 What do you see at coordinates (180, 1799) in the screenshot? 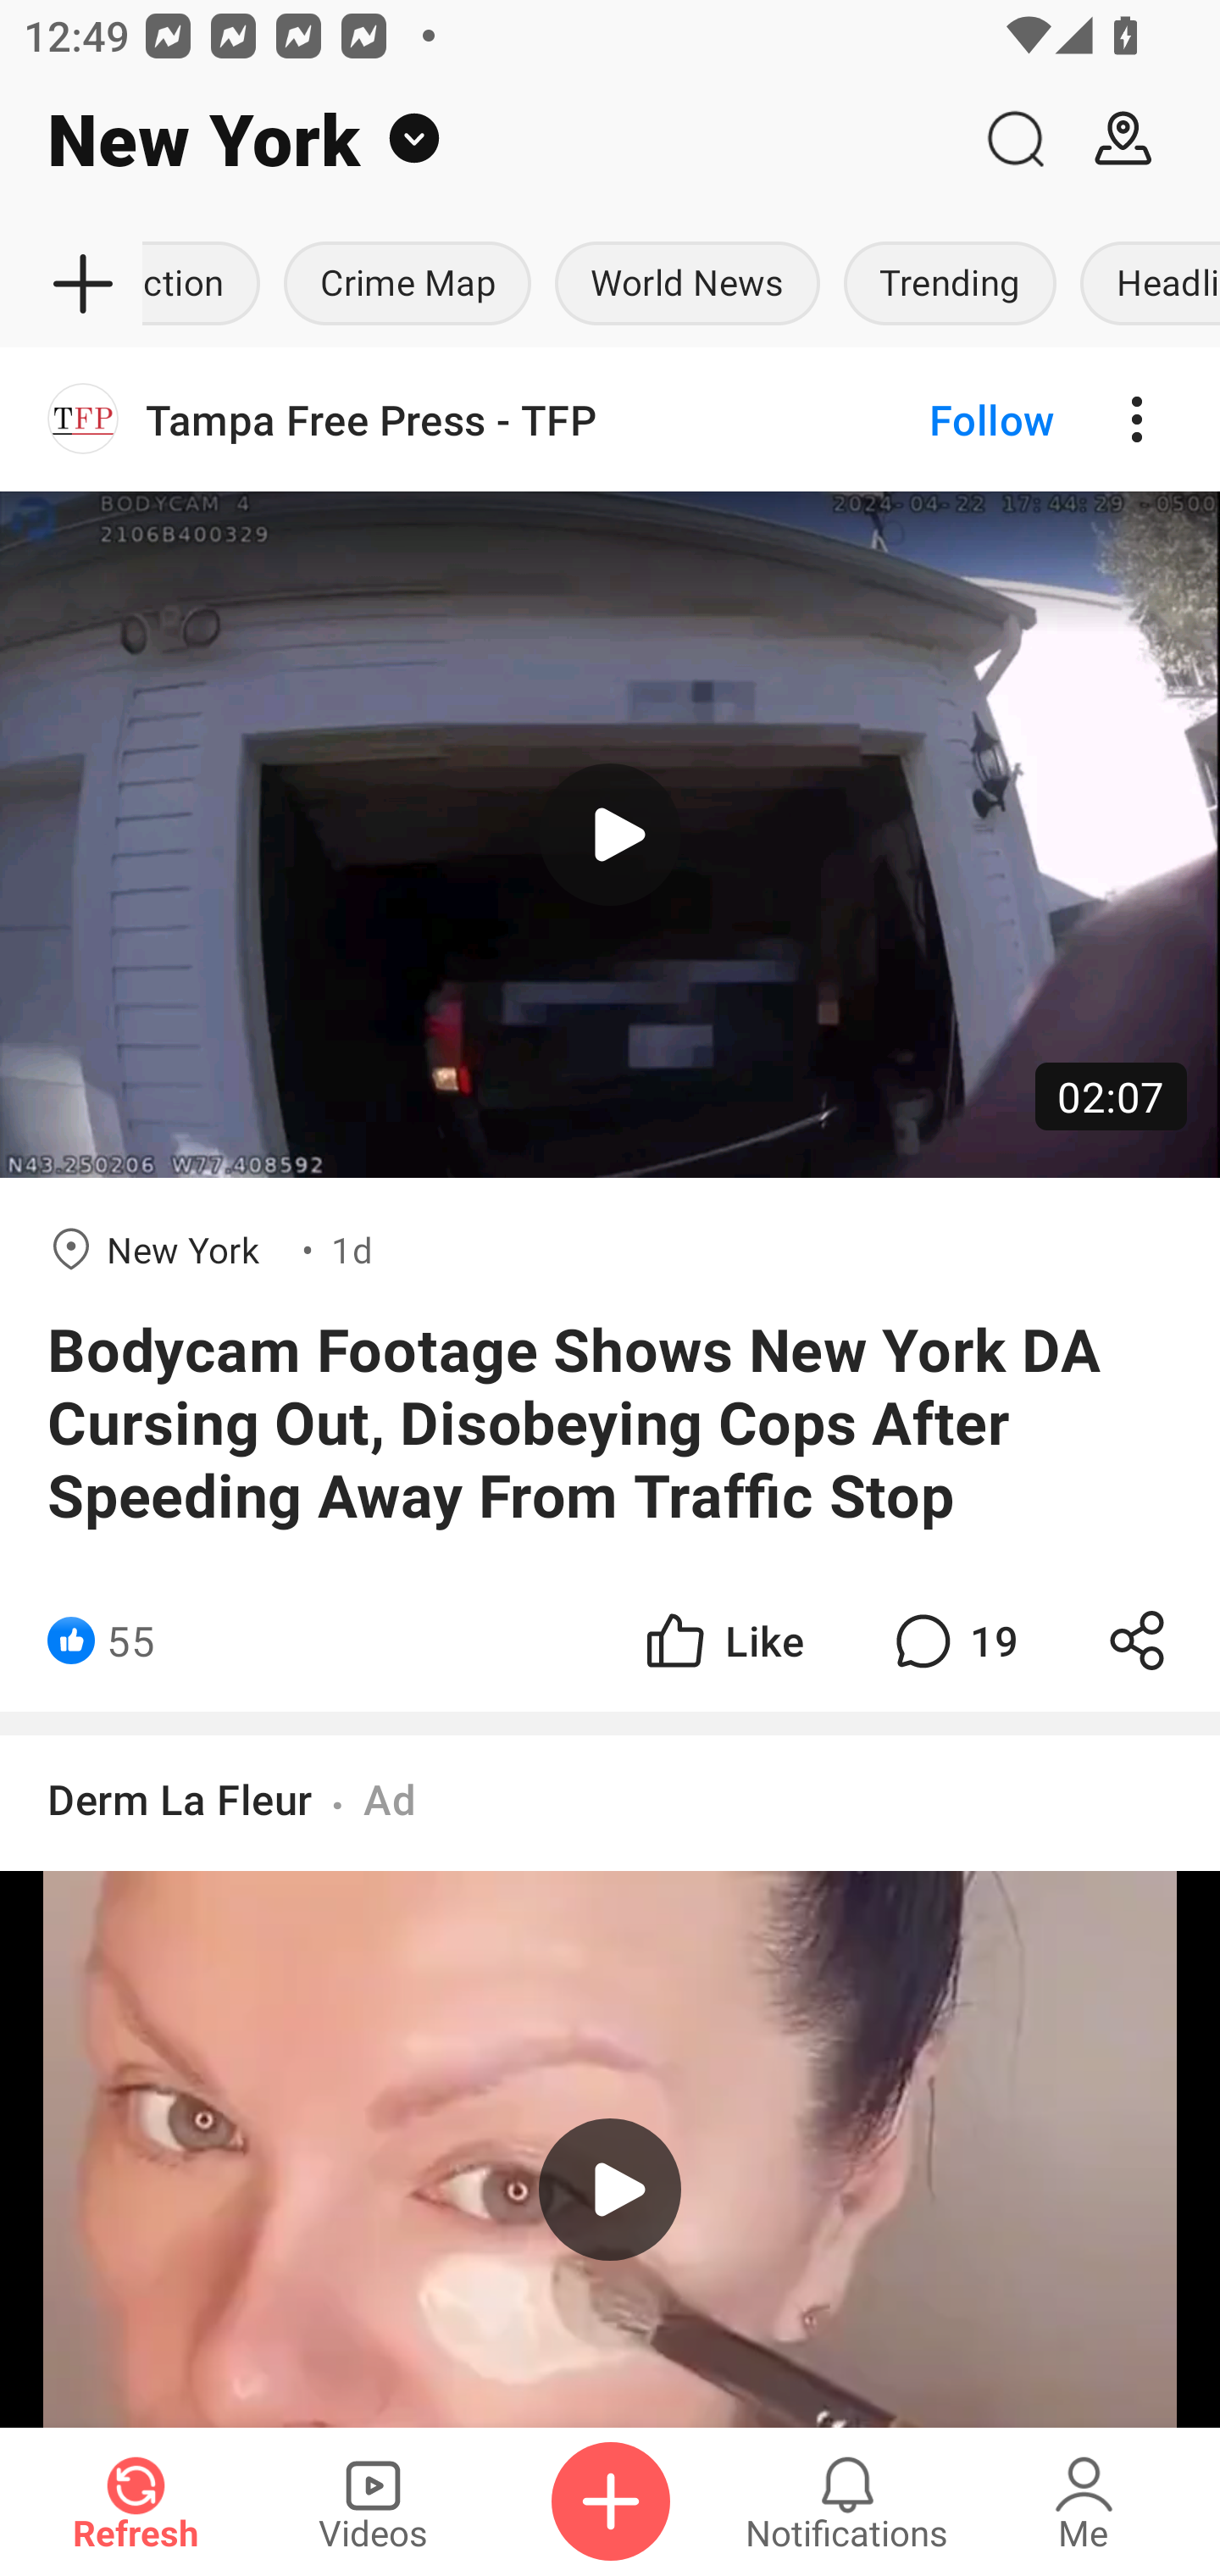
I see `Derm La Fleur` at bounding box center [180, 1799].